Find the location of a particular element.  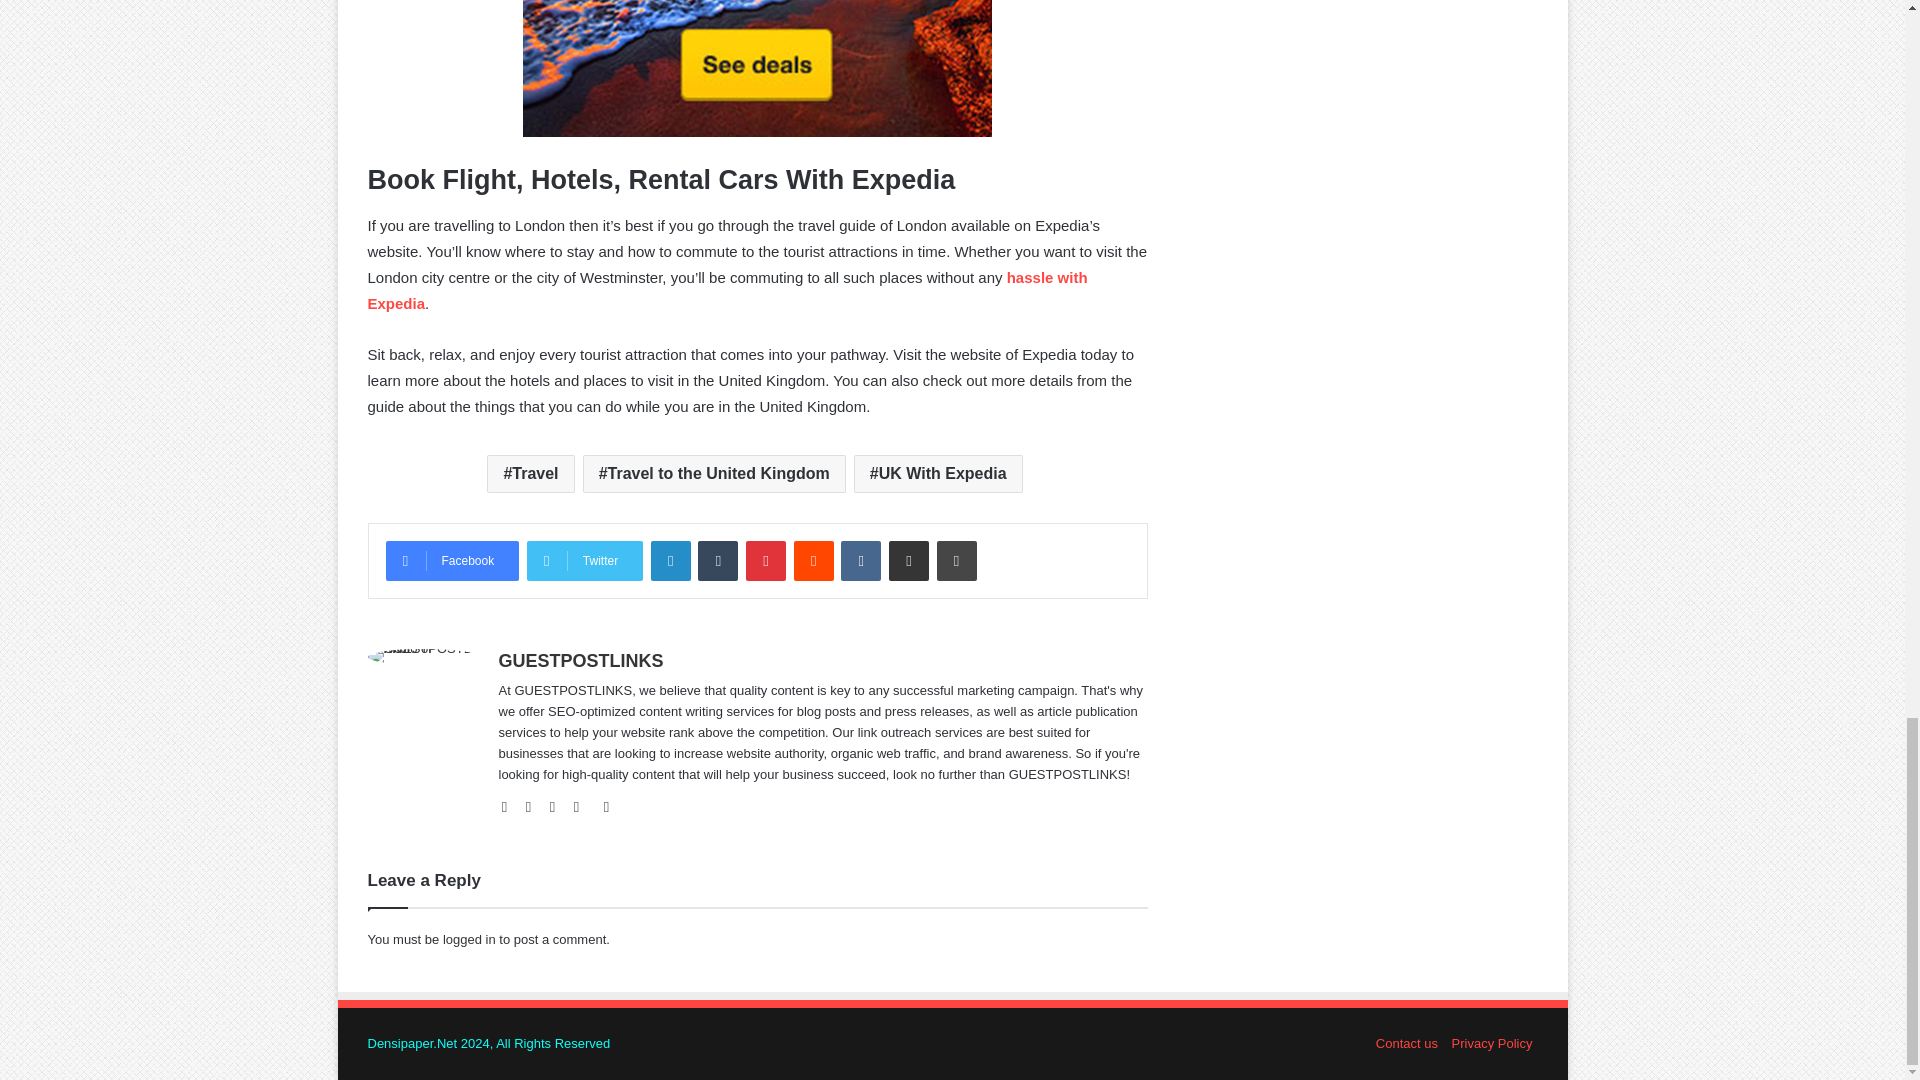

Print is located at coordinates (956, 561).